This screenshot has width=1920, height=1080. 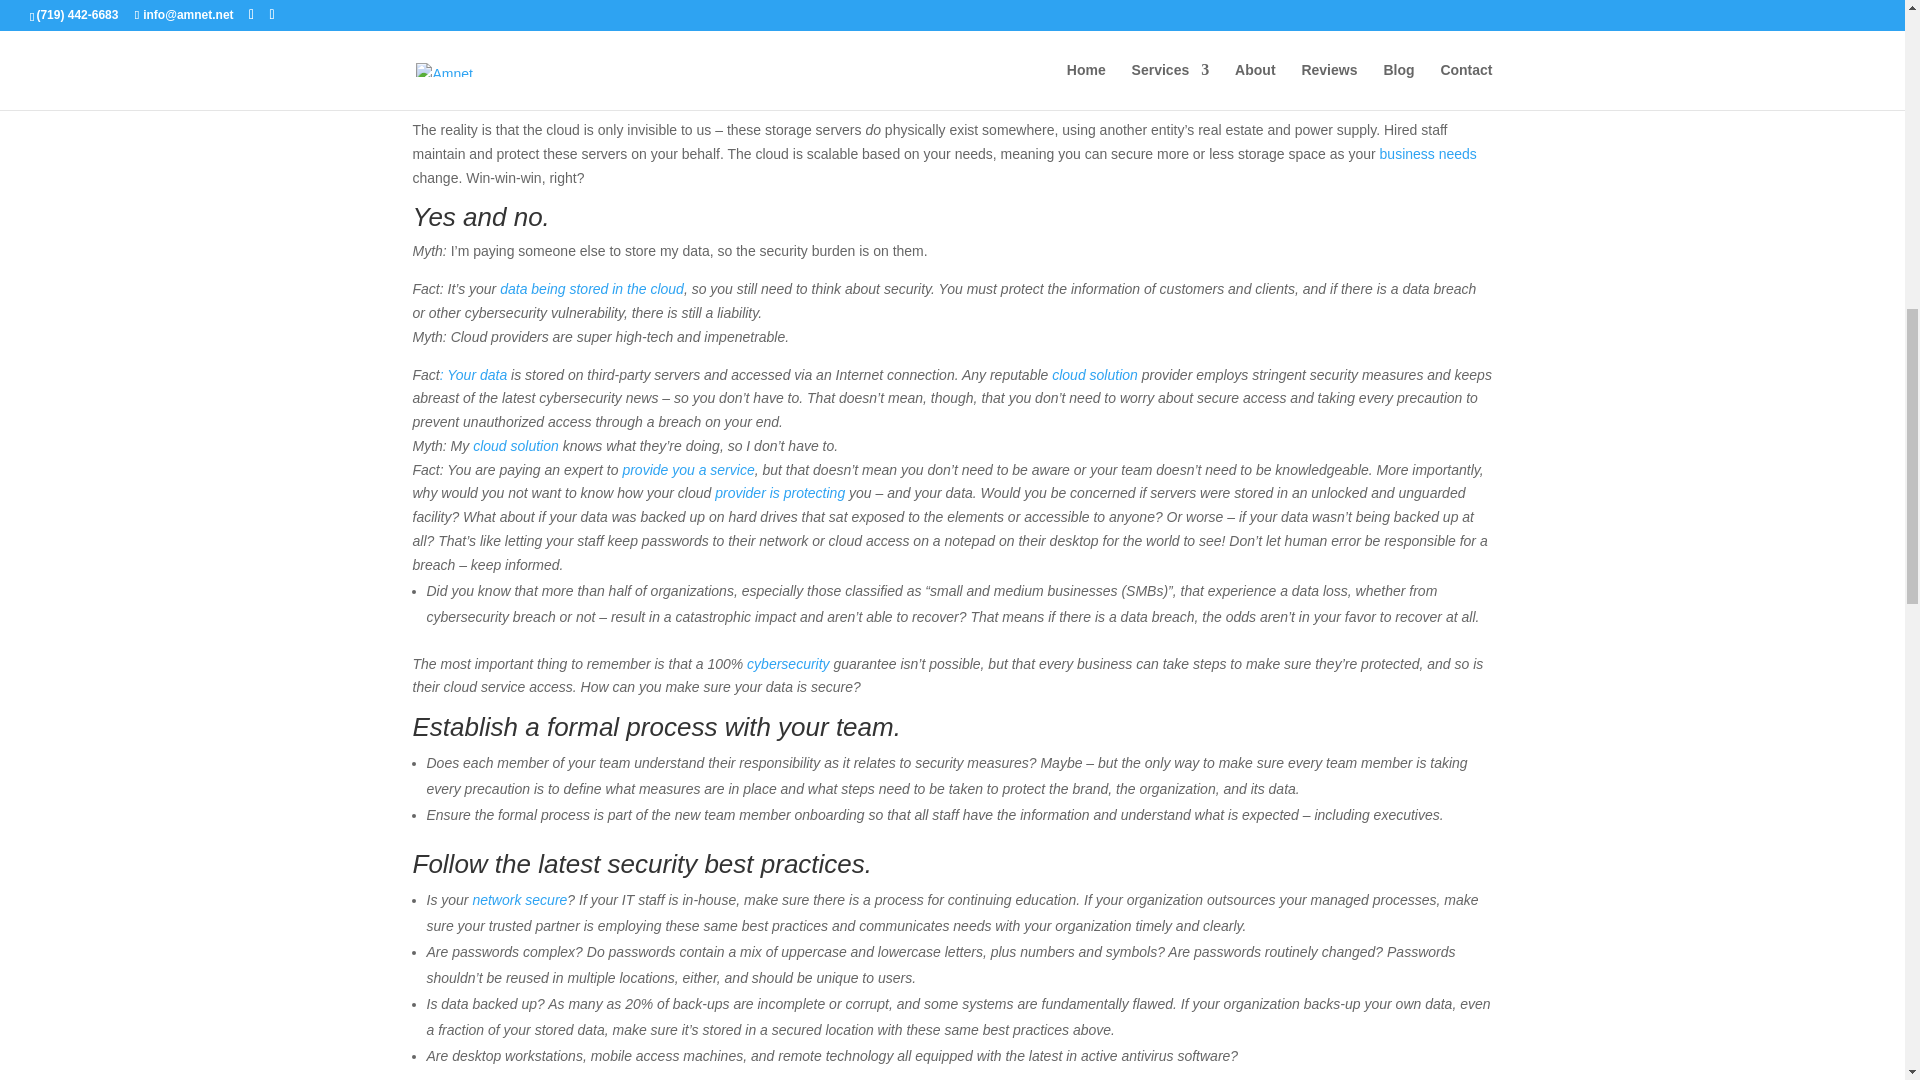 What do you see at coordinates (591, 288) in the screenshot?
I see `data being stored in the cloud` at bounding box center [591, 288].